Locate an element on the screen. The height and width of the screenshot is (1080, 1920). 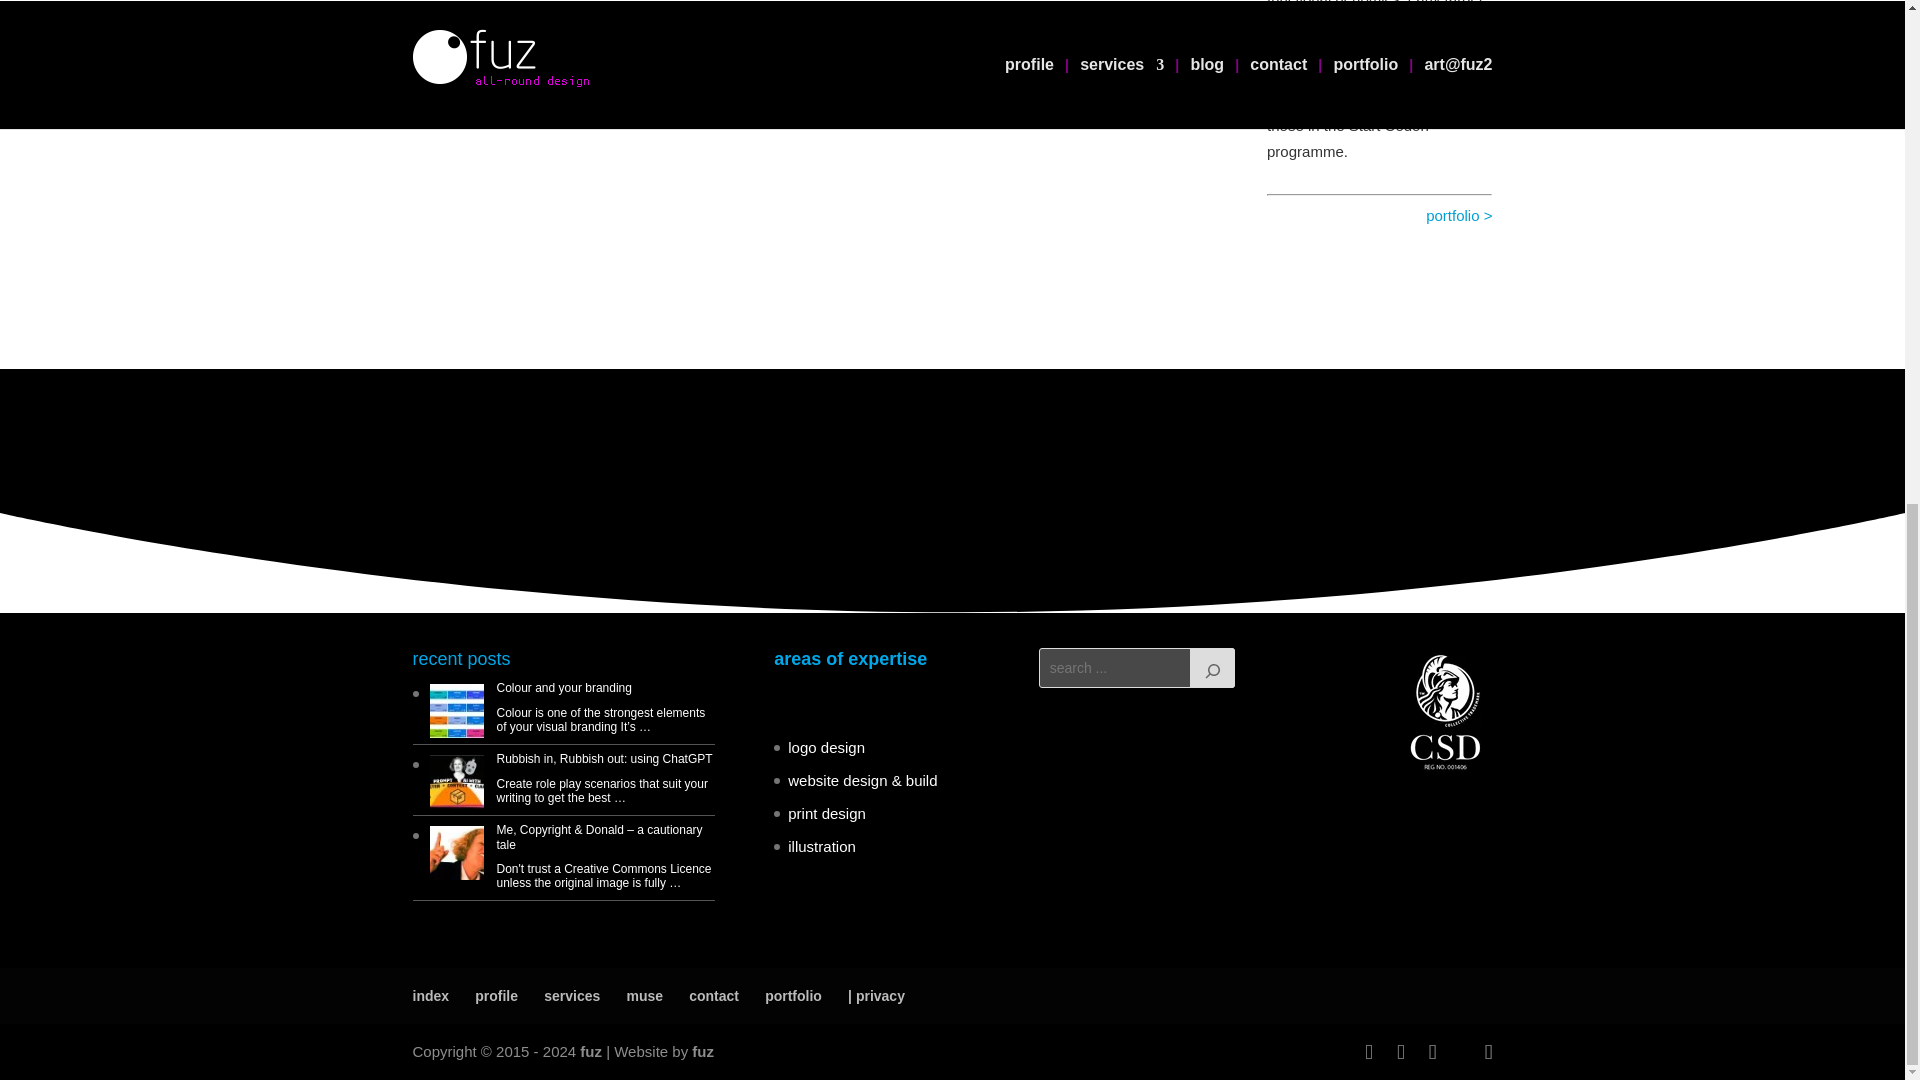
profile is located at coordinates (496, 996).